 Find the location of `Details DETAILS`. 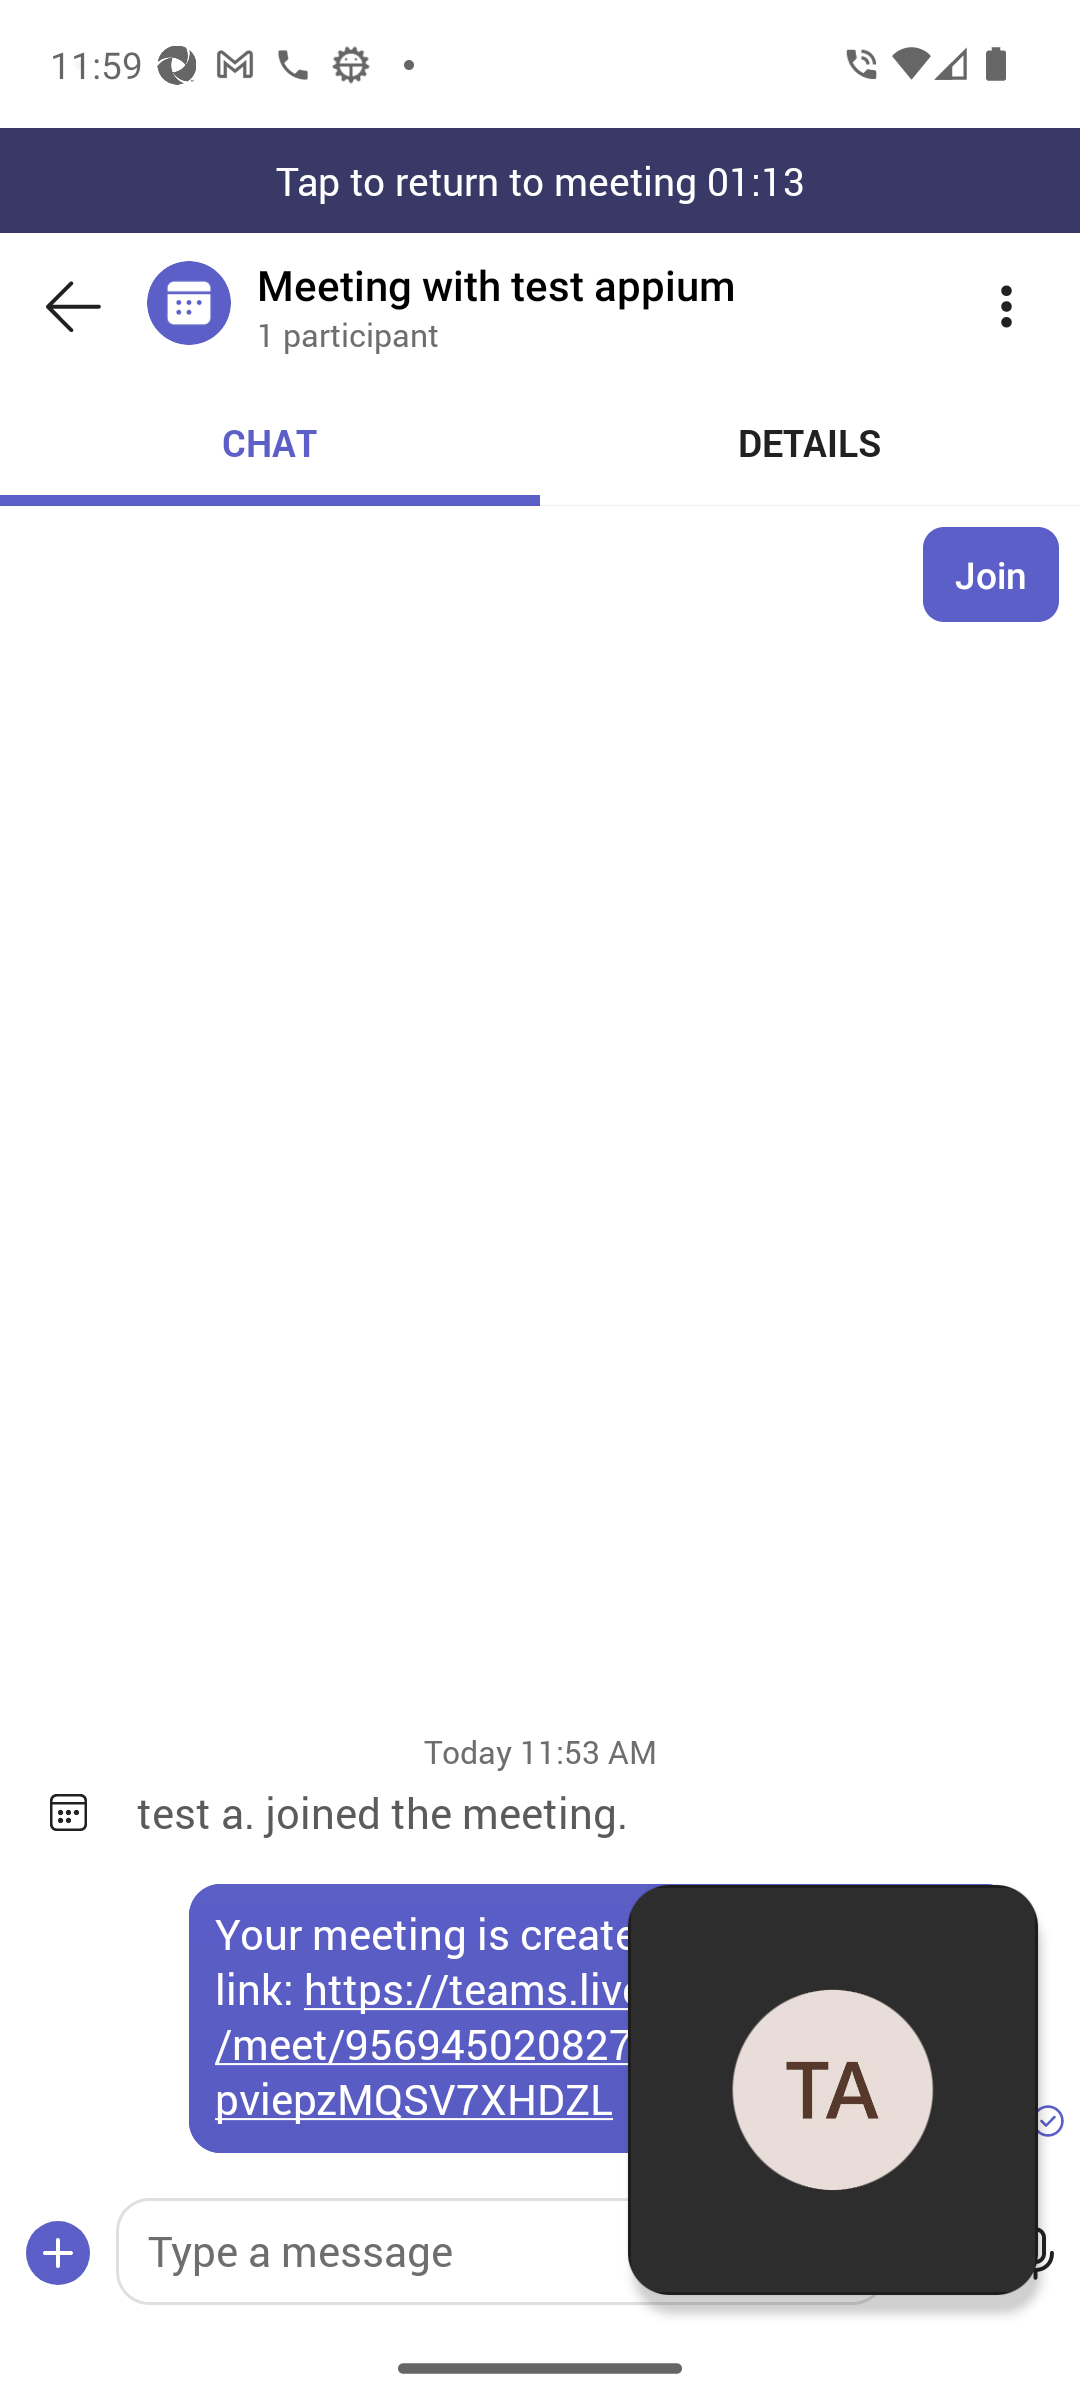

Details DETAILS is located at coordinates (810, 442).